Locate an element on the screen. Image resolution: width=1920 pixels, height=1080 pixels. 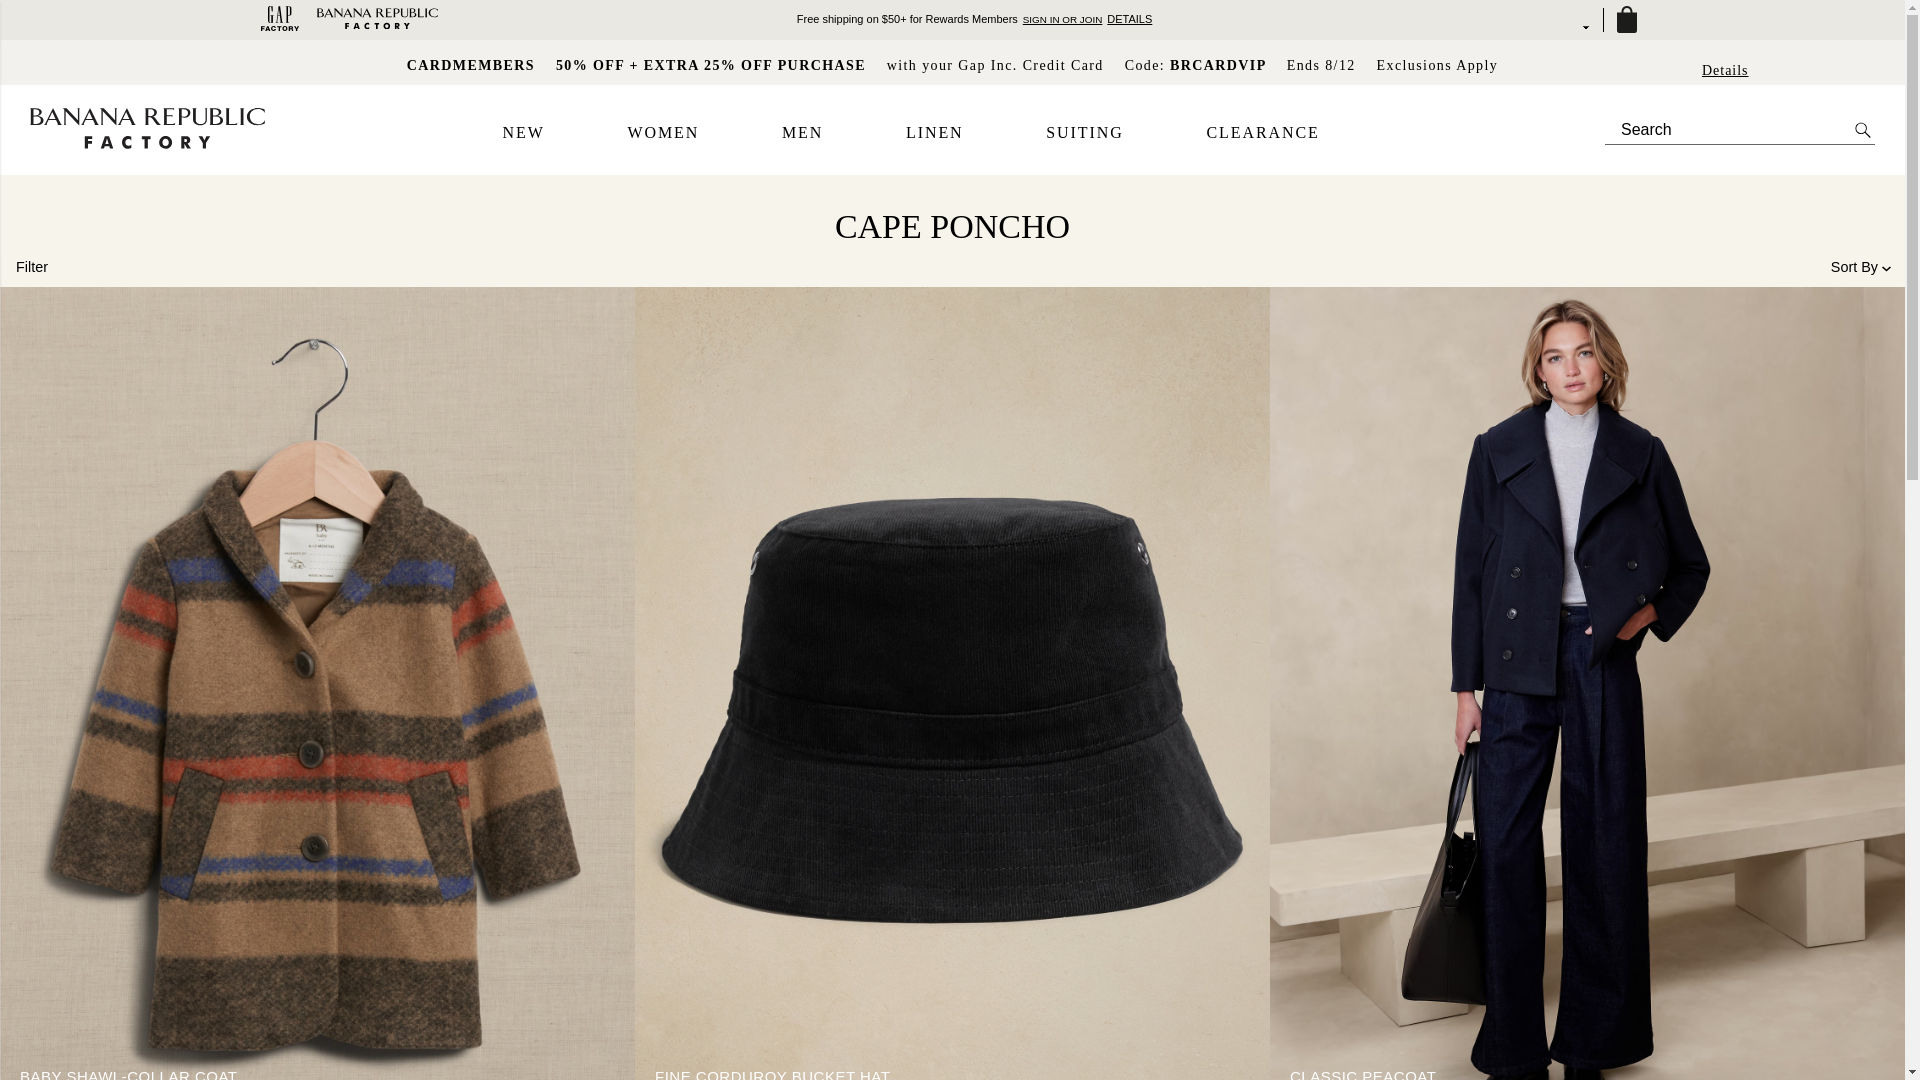
Bag is located at coordinates (1625, 20).